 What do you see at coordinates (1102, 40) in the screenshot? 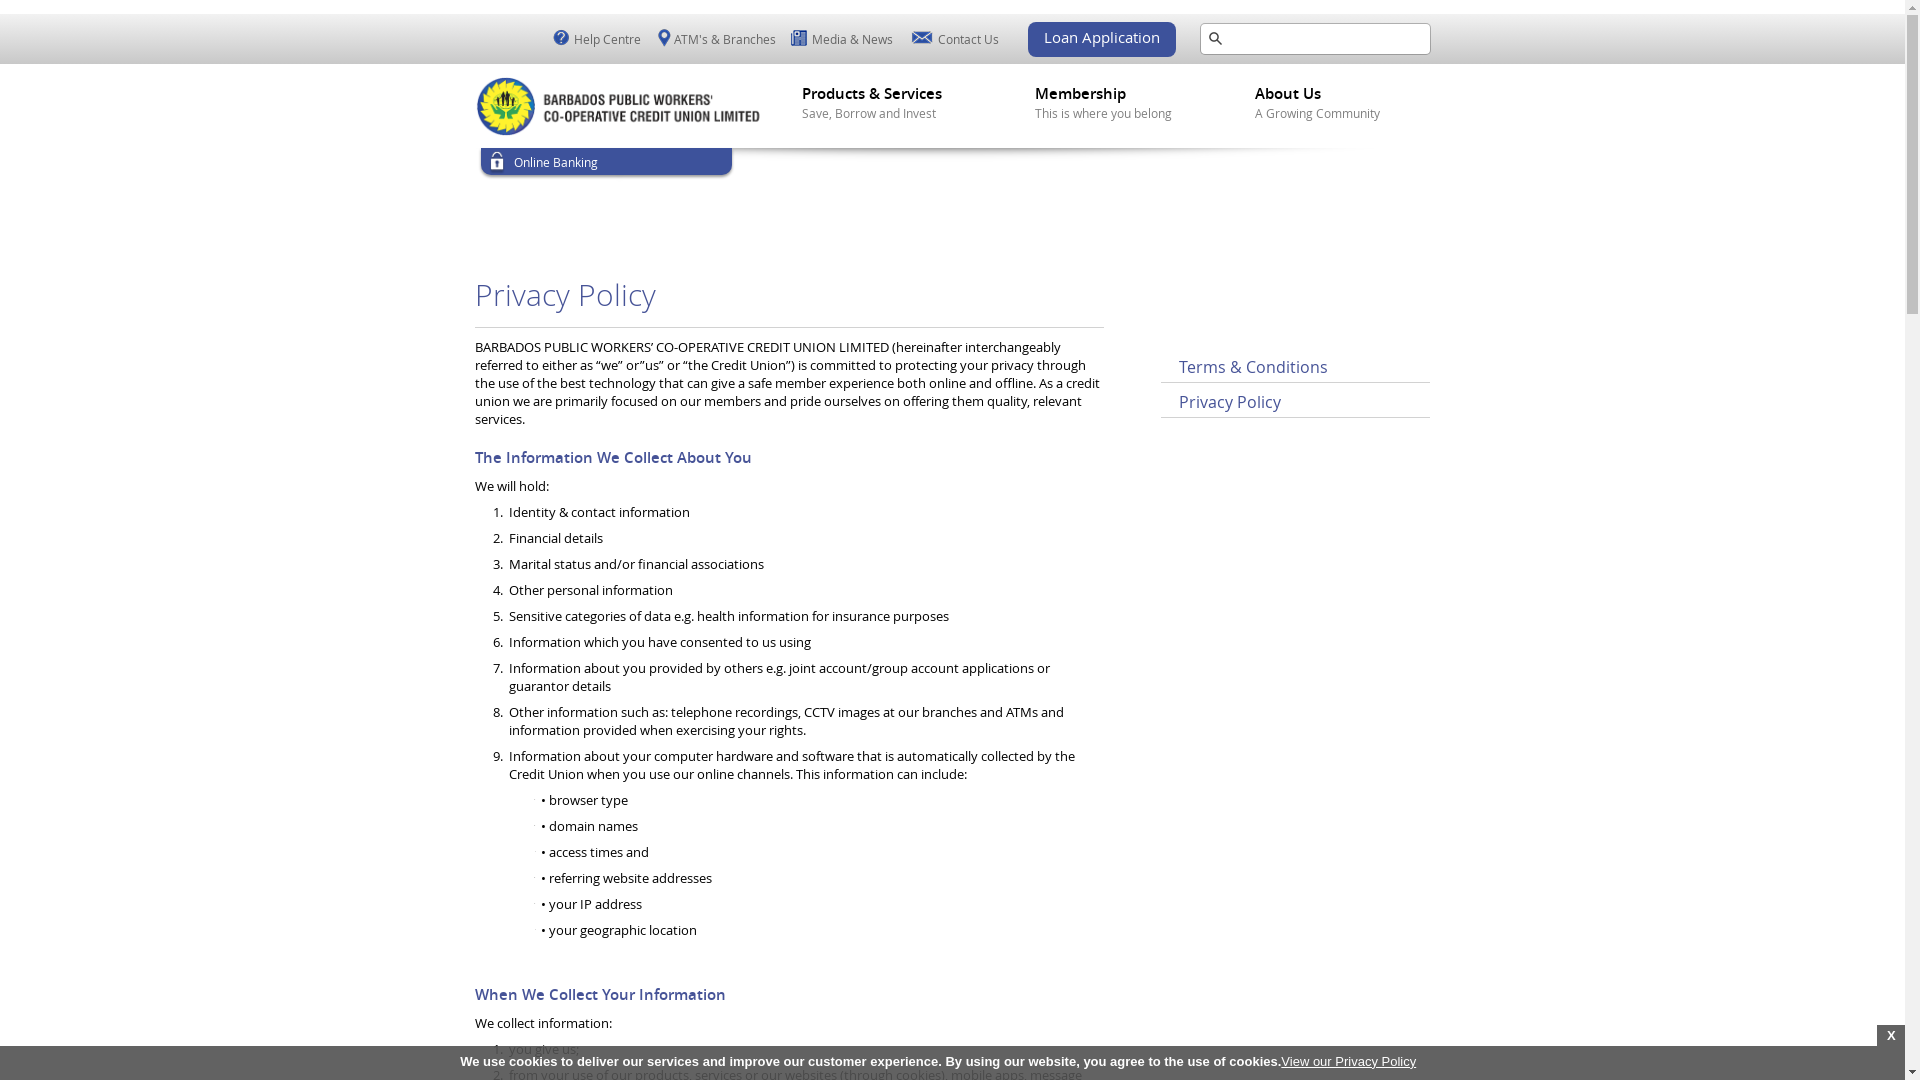
I see `Loan Application` at bounding box center [1102, 40].